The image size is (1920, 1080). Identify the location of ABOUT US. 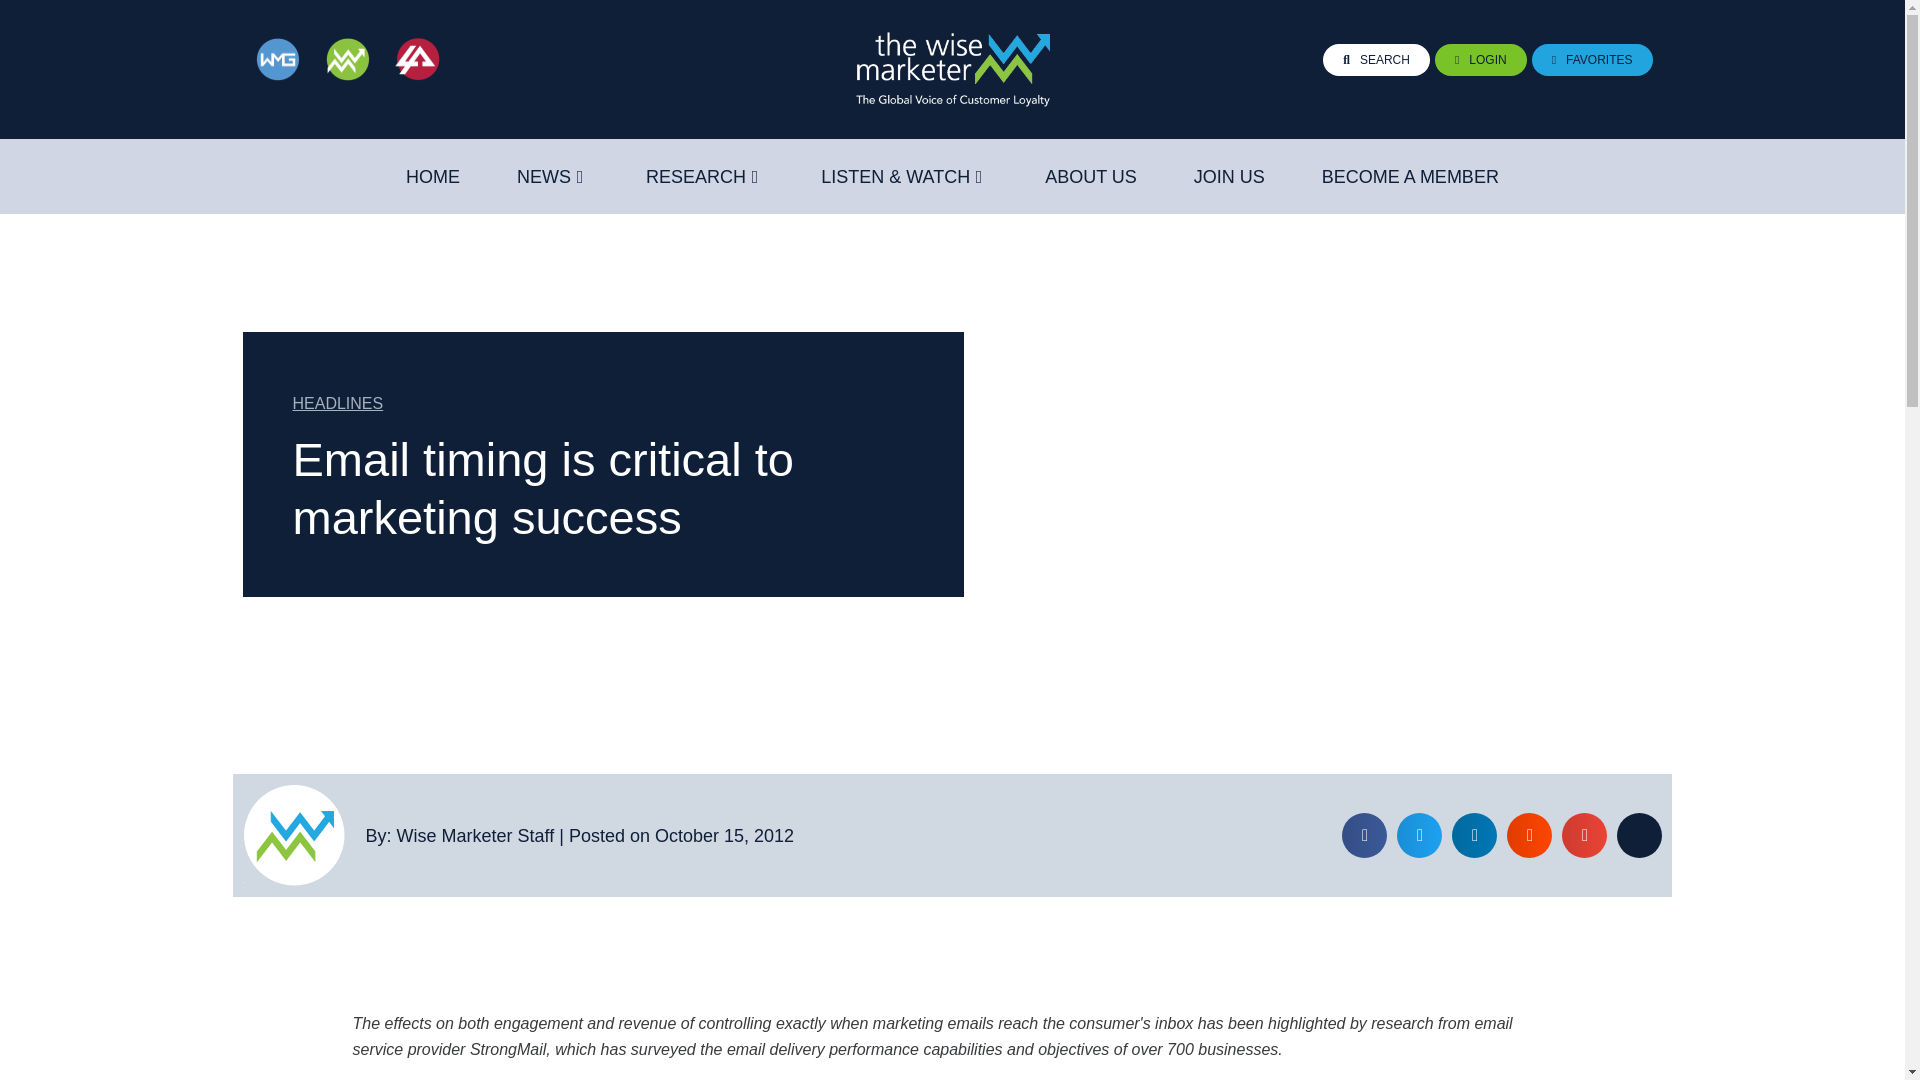
(1090, 177).